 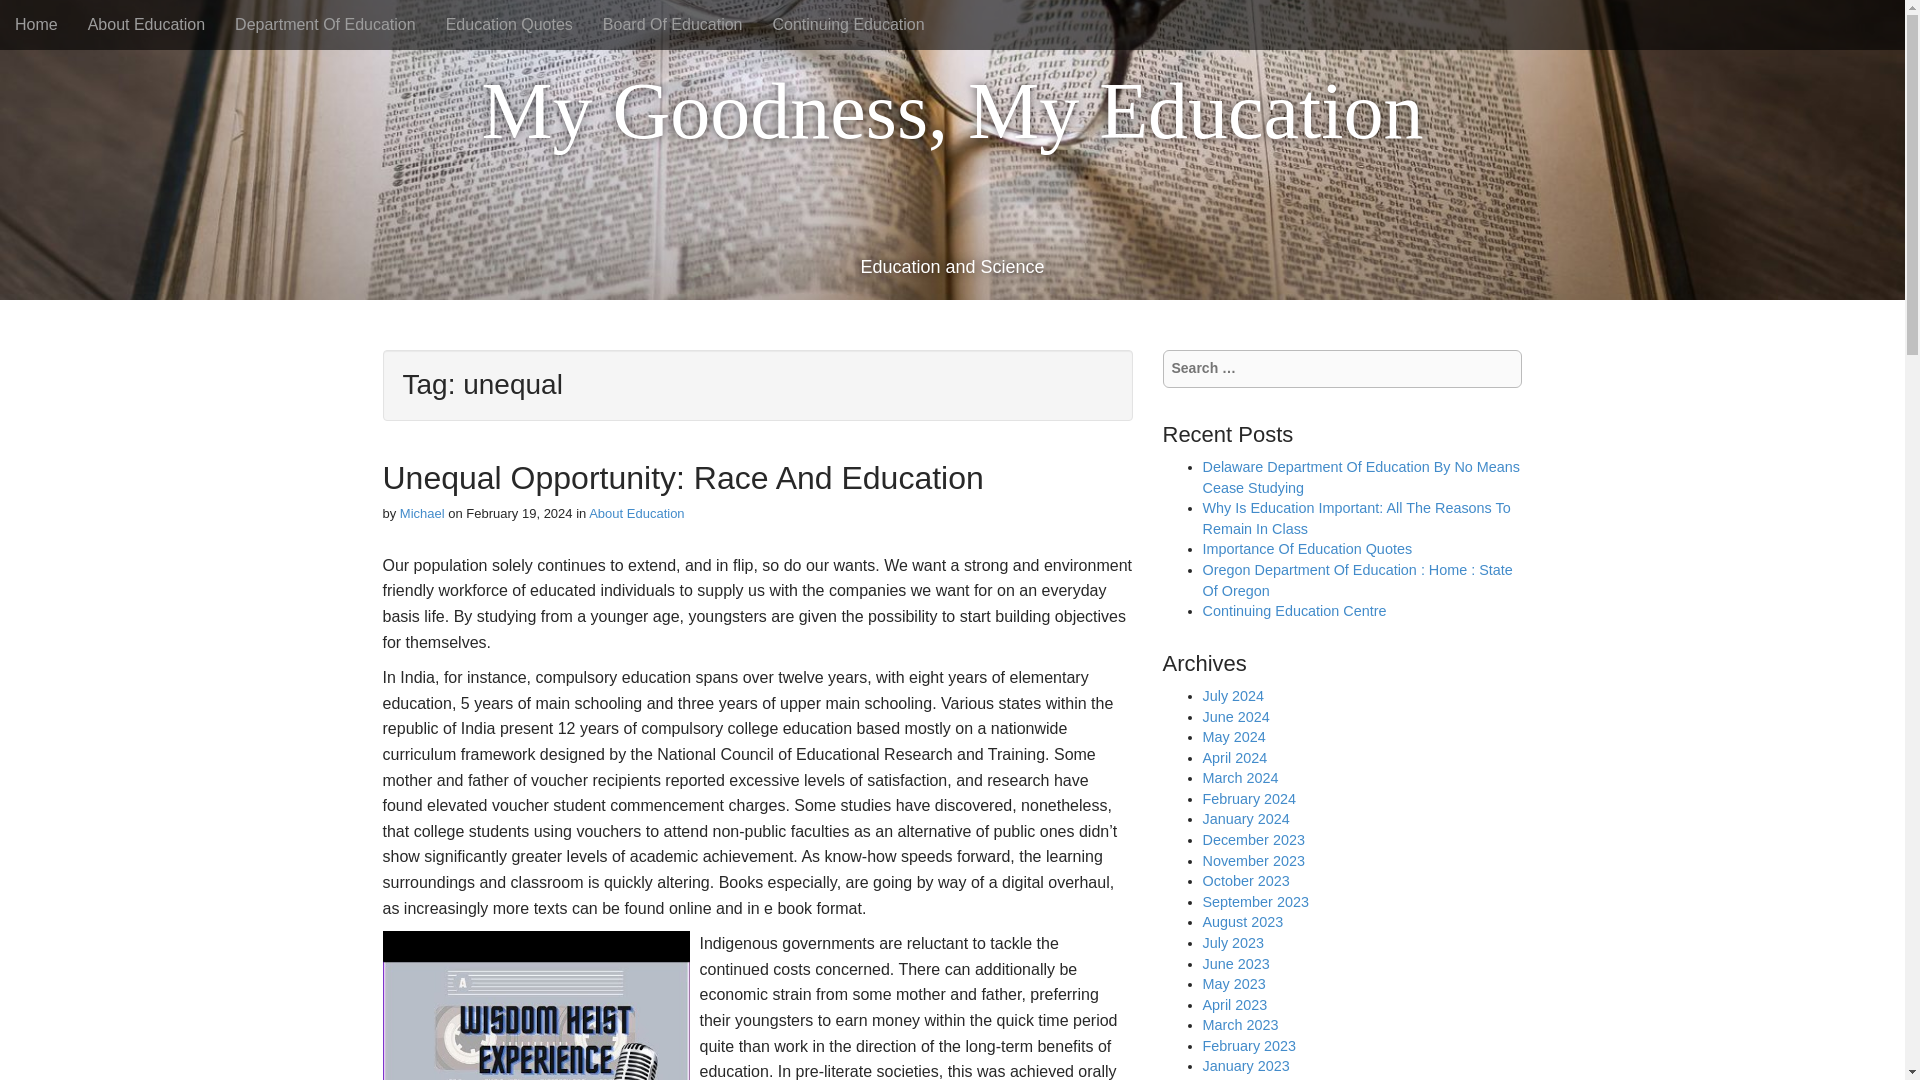 I want to click on January 2024, so click(x=1244, y=819).